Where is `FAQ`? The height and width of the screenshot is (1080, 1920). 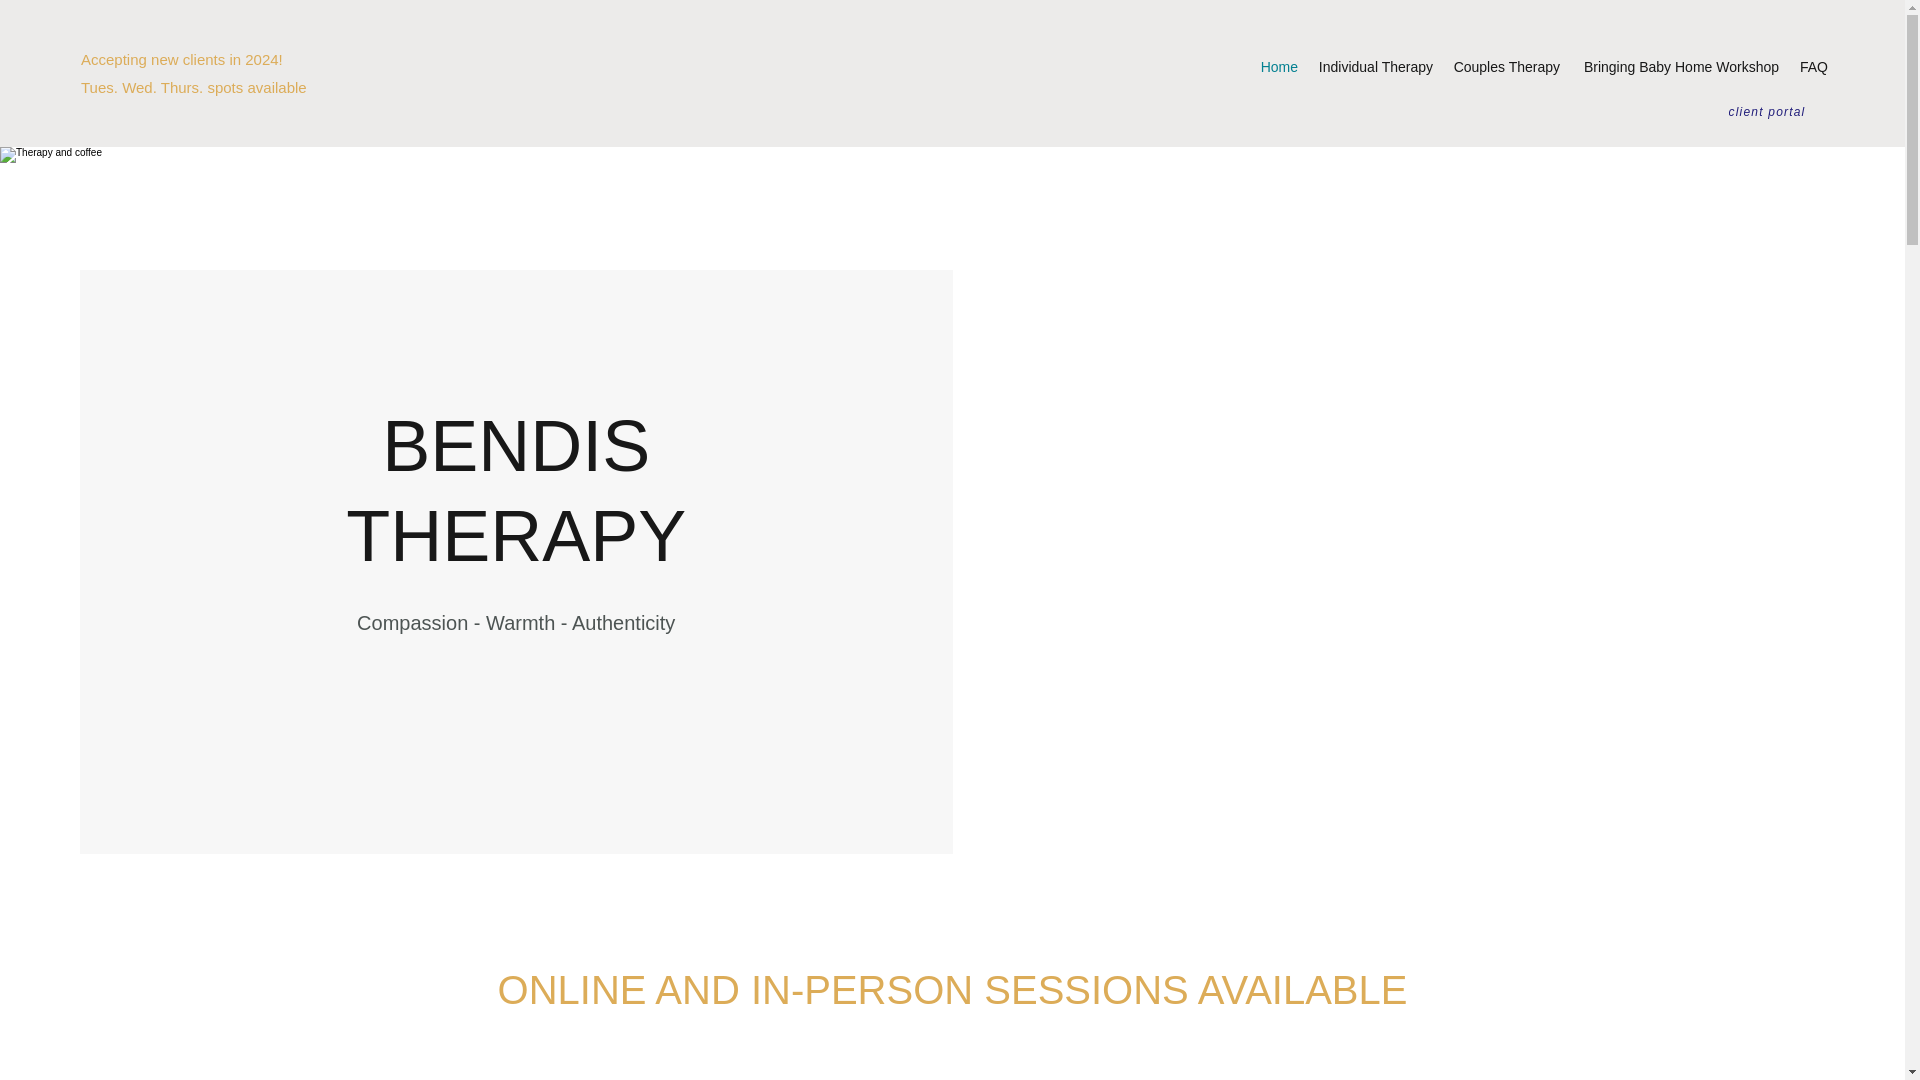 FAQ is located at coordinates (1813, 66).